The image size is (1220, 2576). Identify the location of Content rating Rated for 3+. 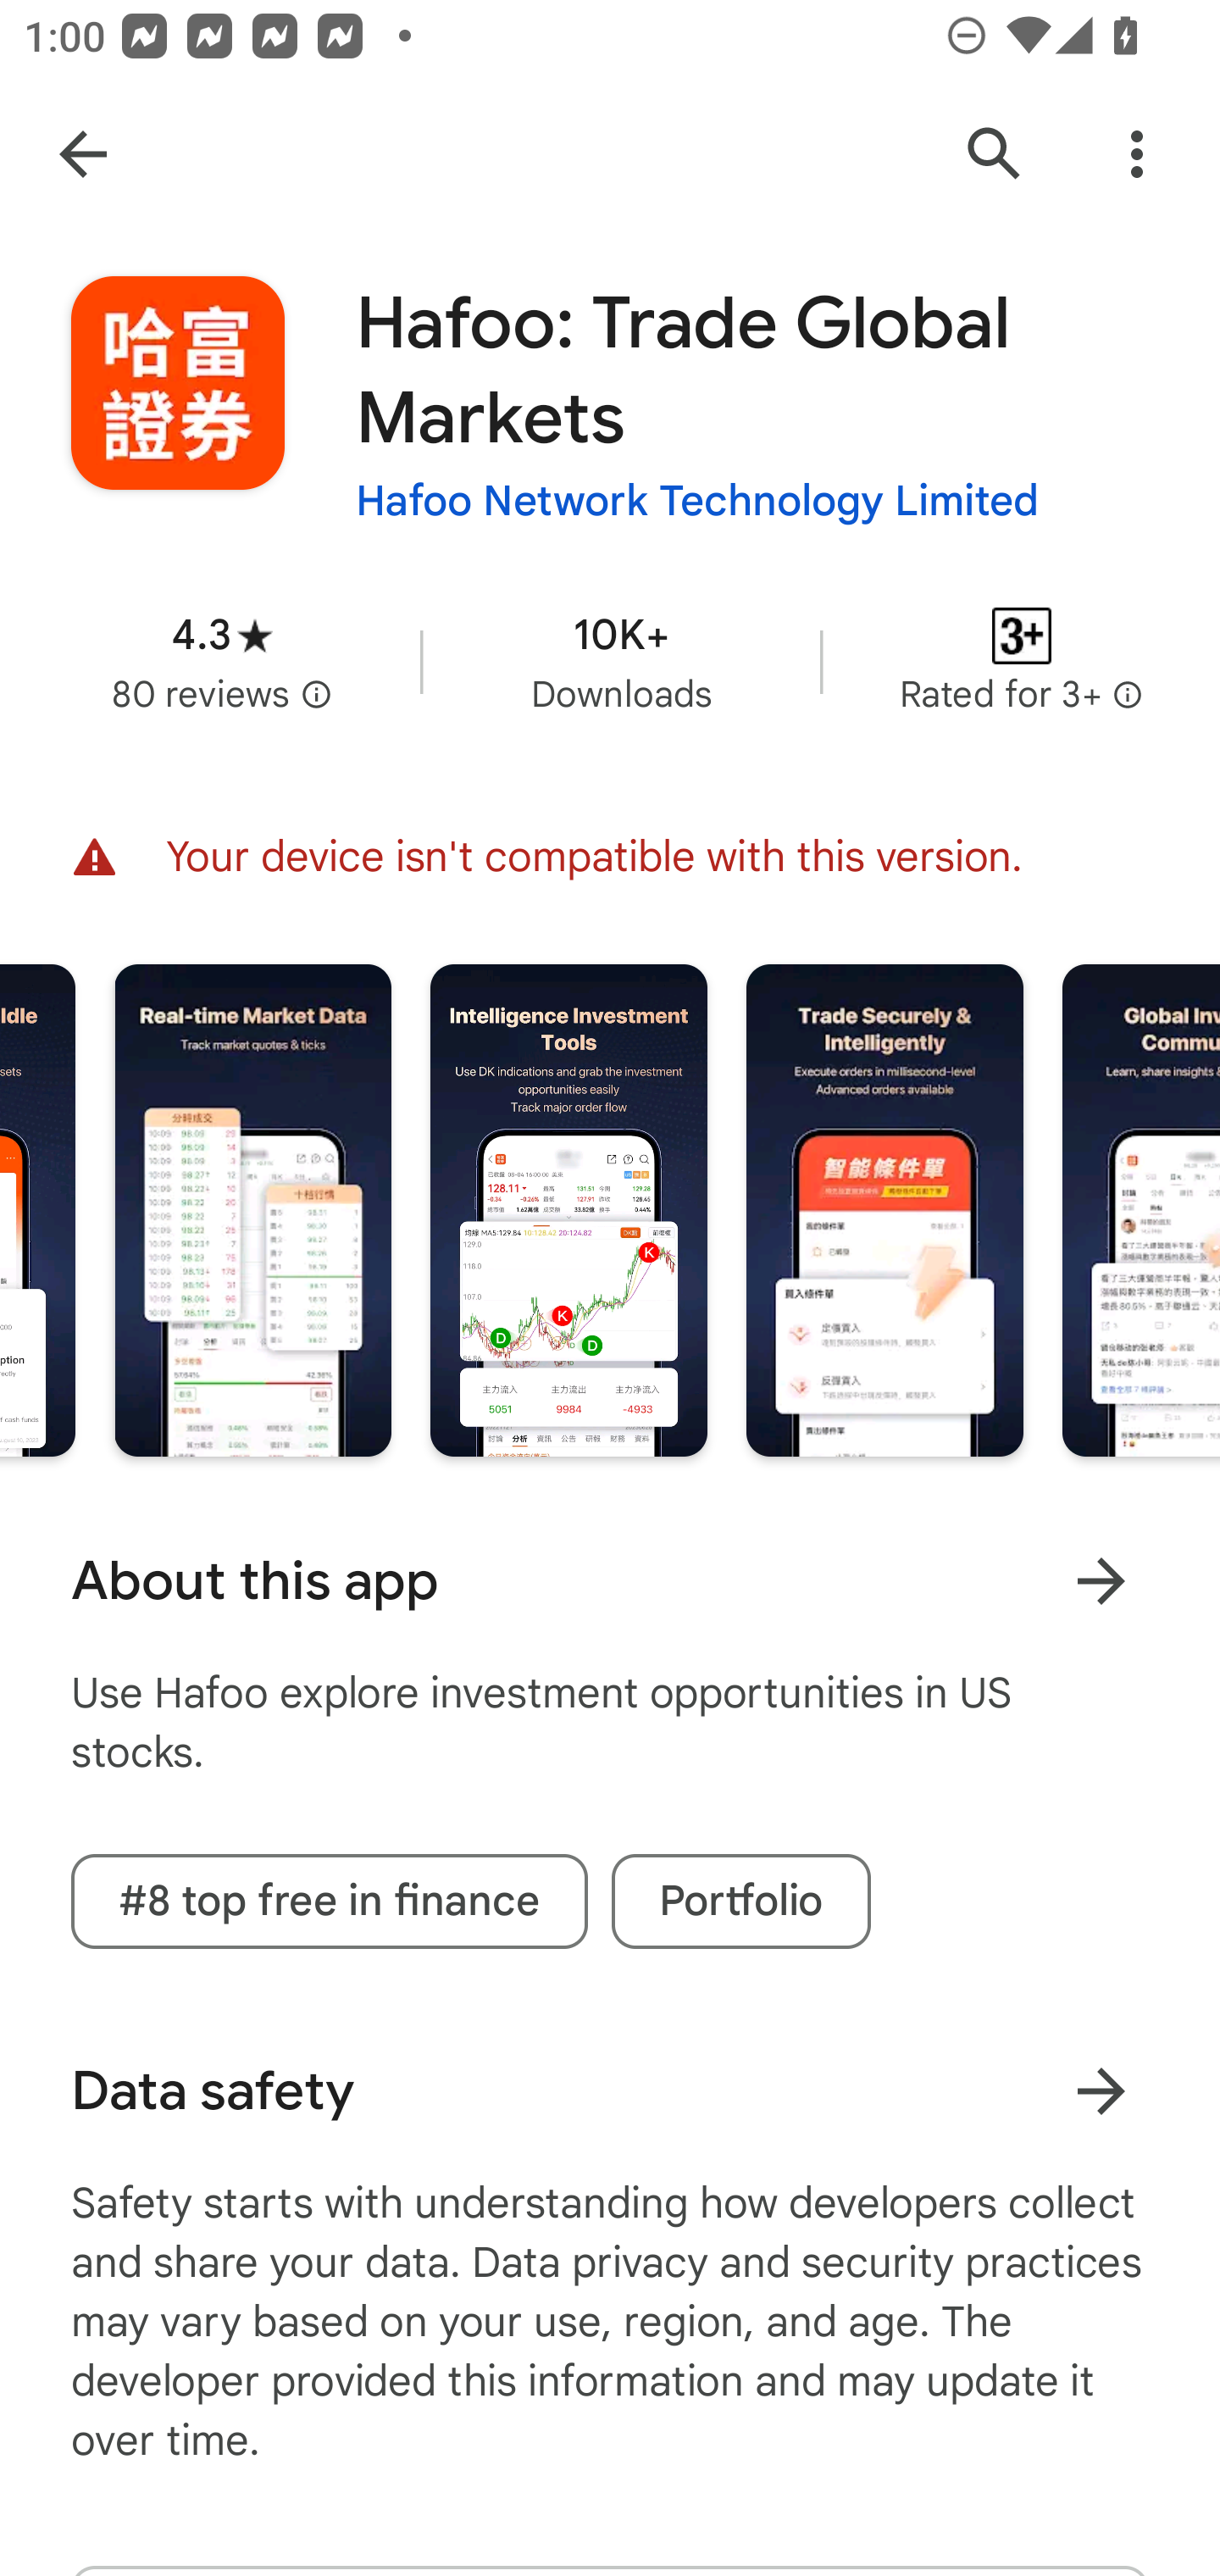
(1022, 661).